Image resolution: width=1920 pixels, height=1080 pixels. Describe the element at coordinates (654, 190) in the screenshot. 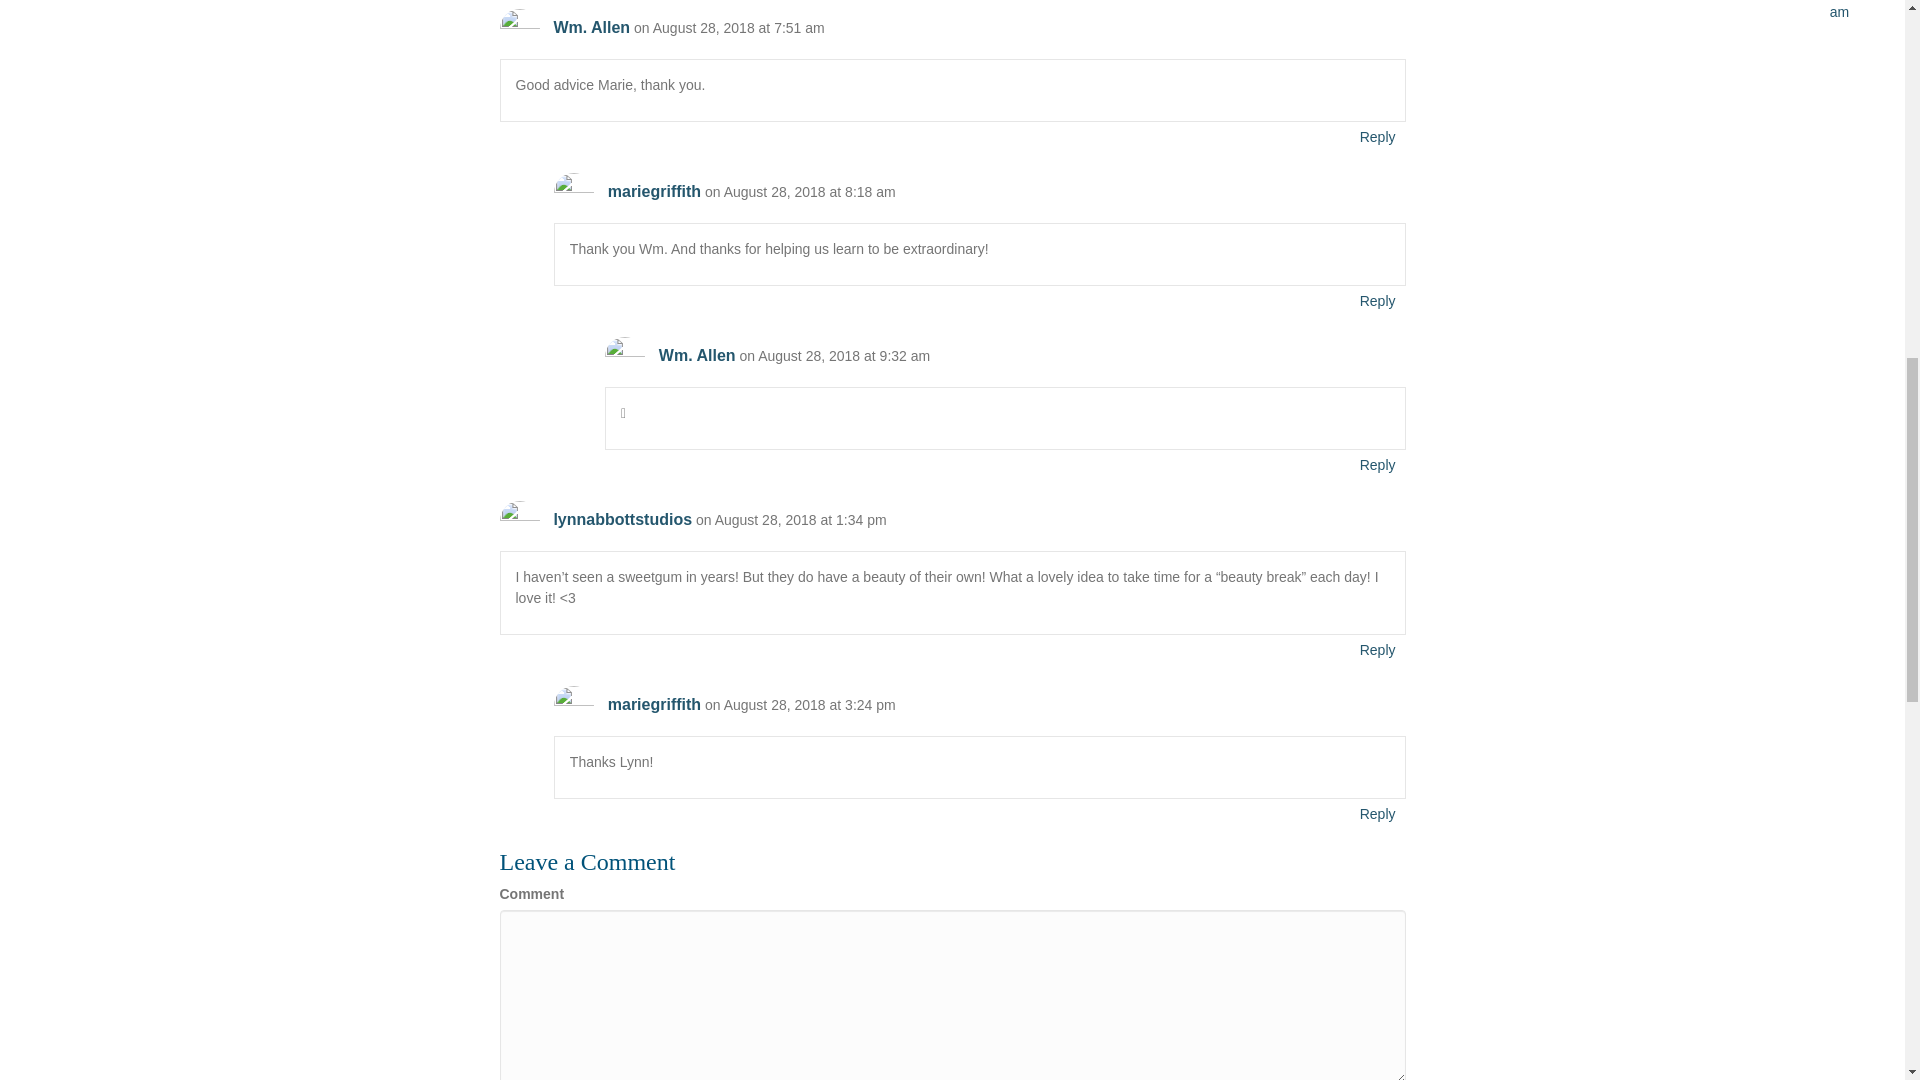

I see `mariegriffith` at that location.